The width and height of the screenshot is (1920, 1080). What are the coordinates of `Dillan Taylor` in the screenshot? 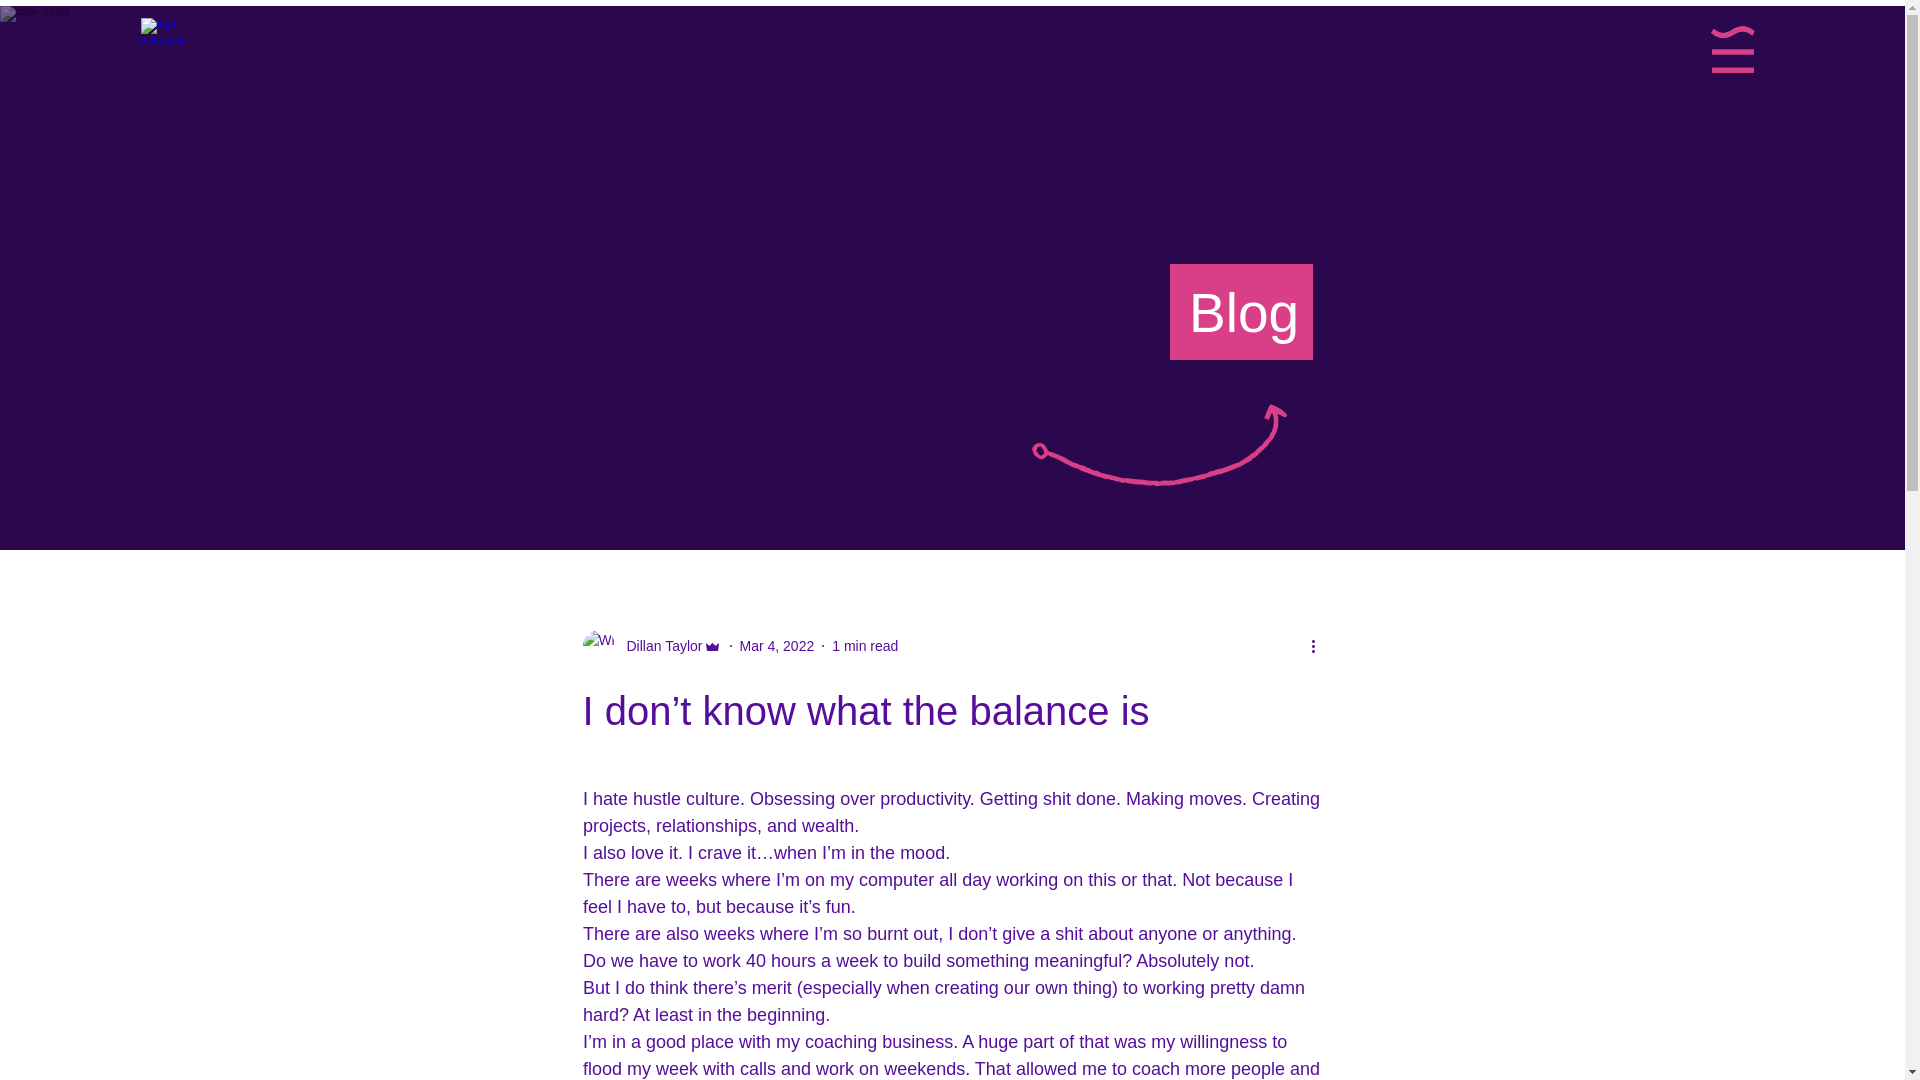 It's located at (658, 646).